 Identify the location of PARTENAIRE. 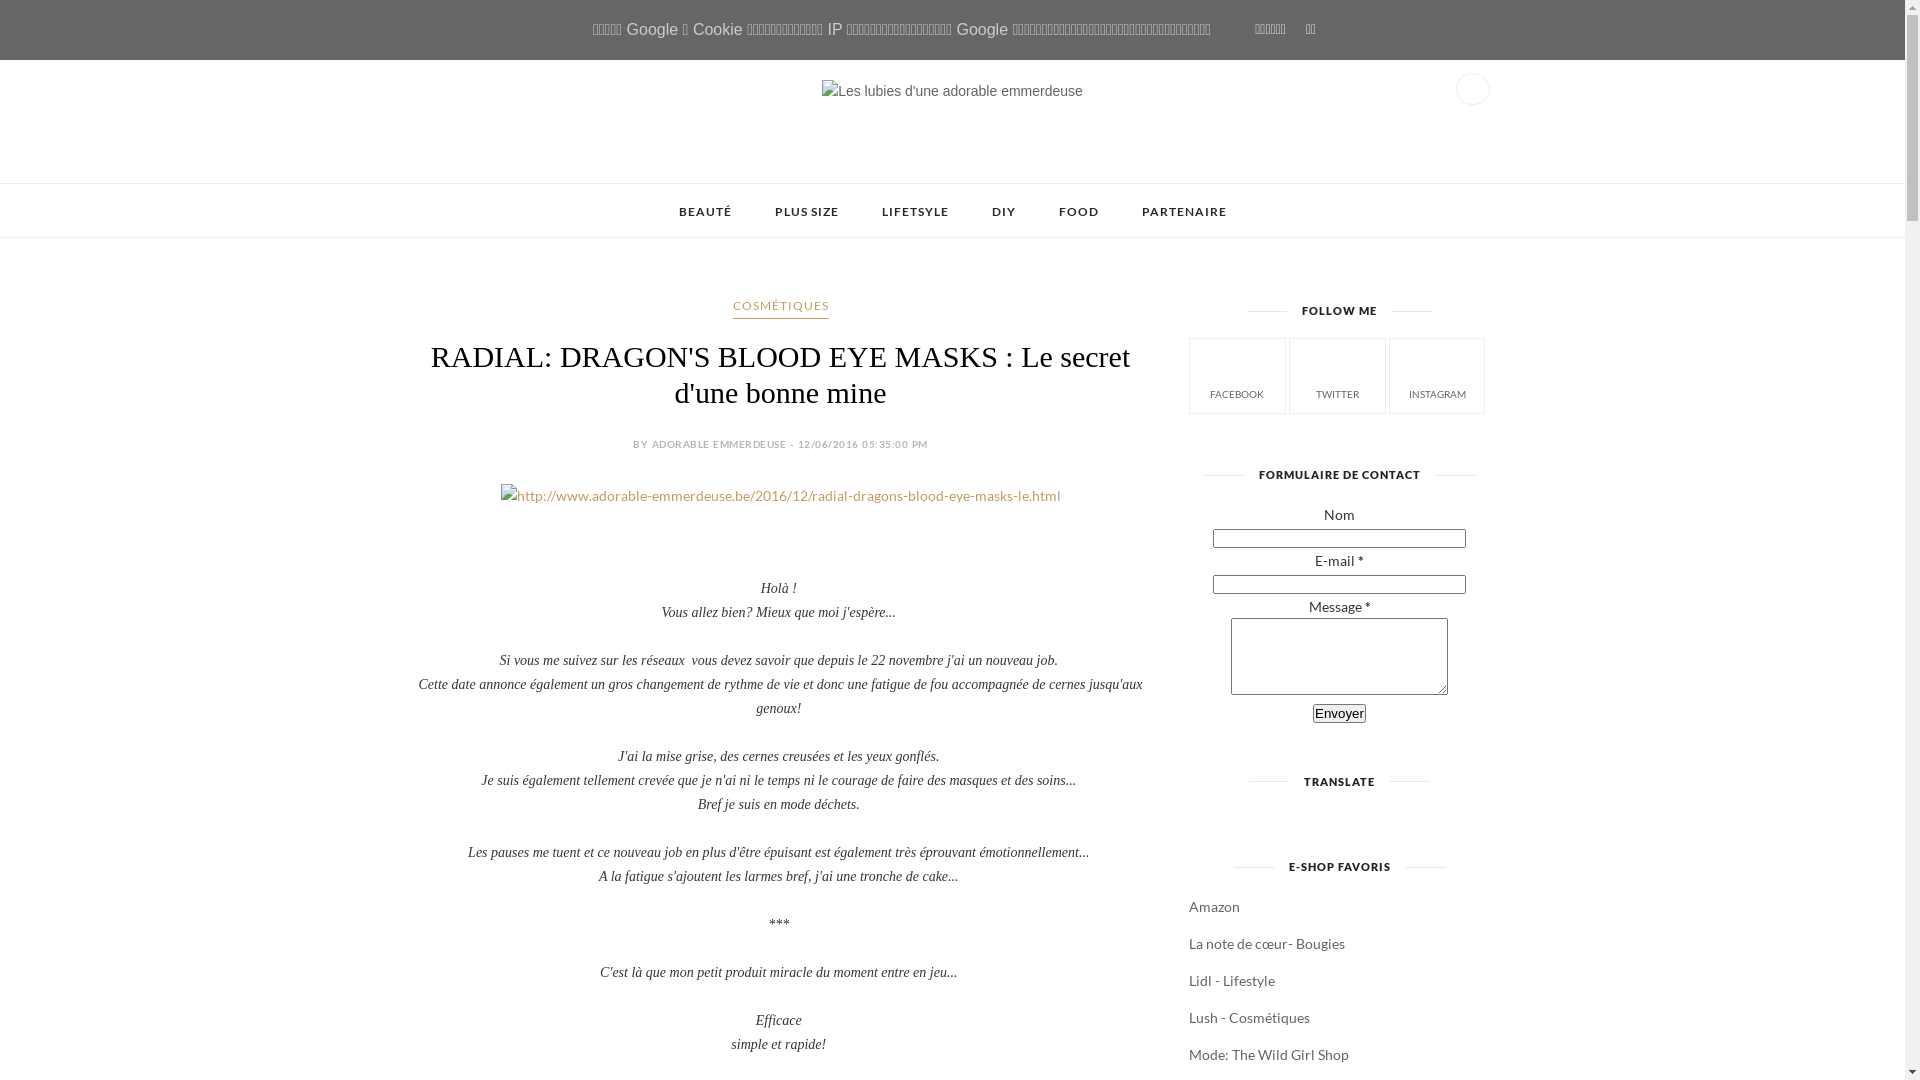
(1184, 212).